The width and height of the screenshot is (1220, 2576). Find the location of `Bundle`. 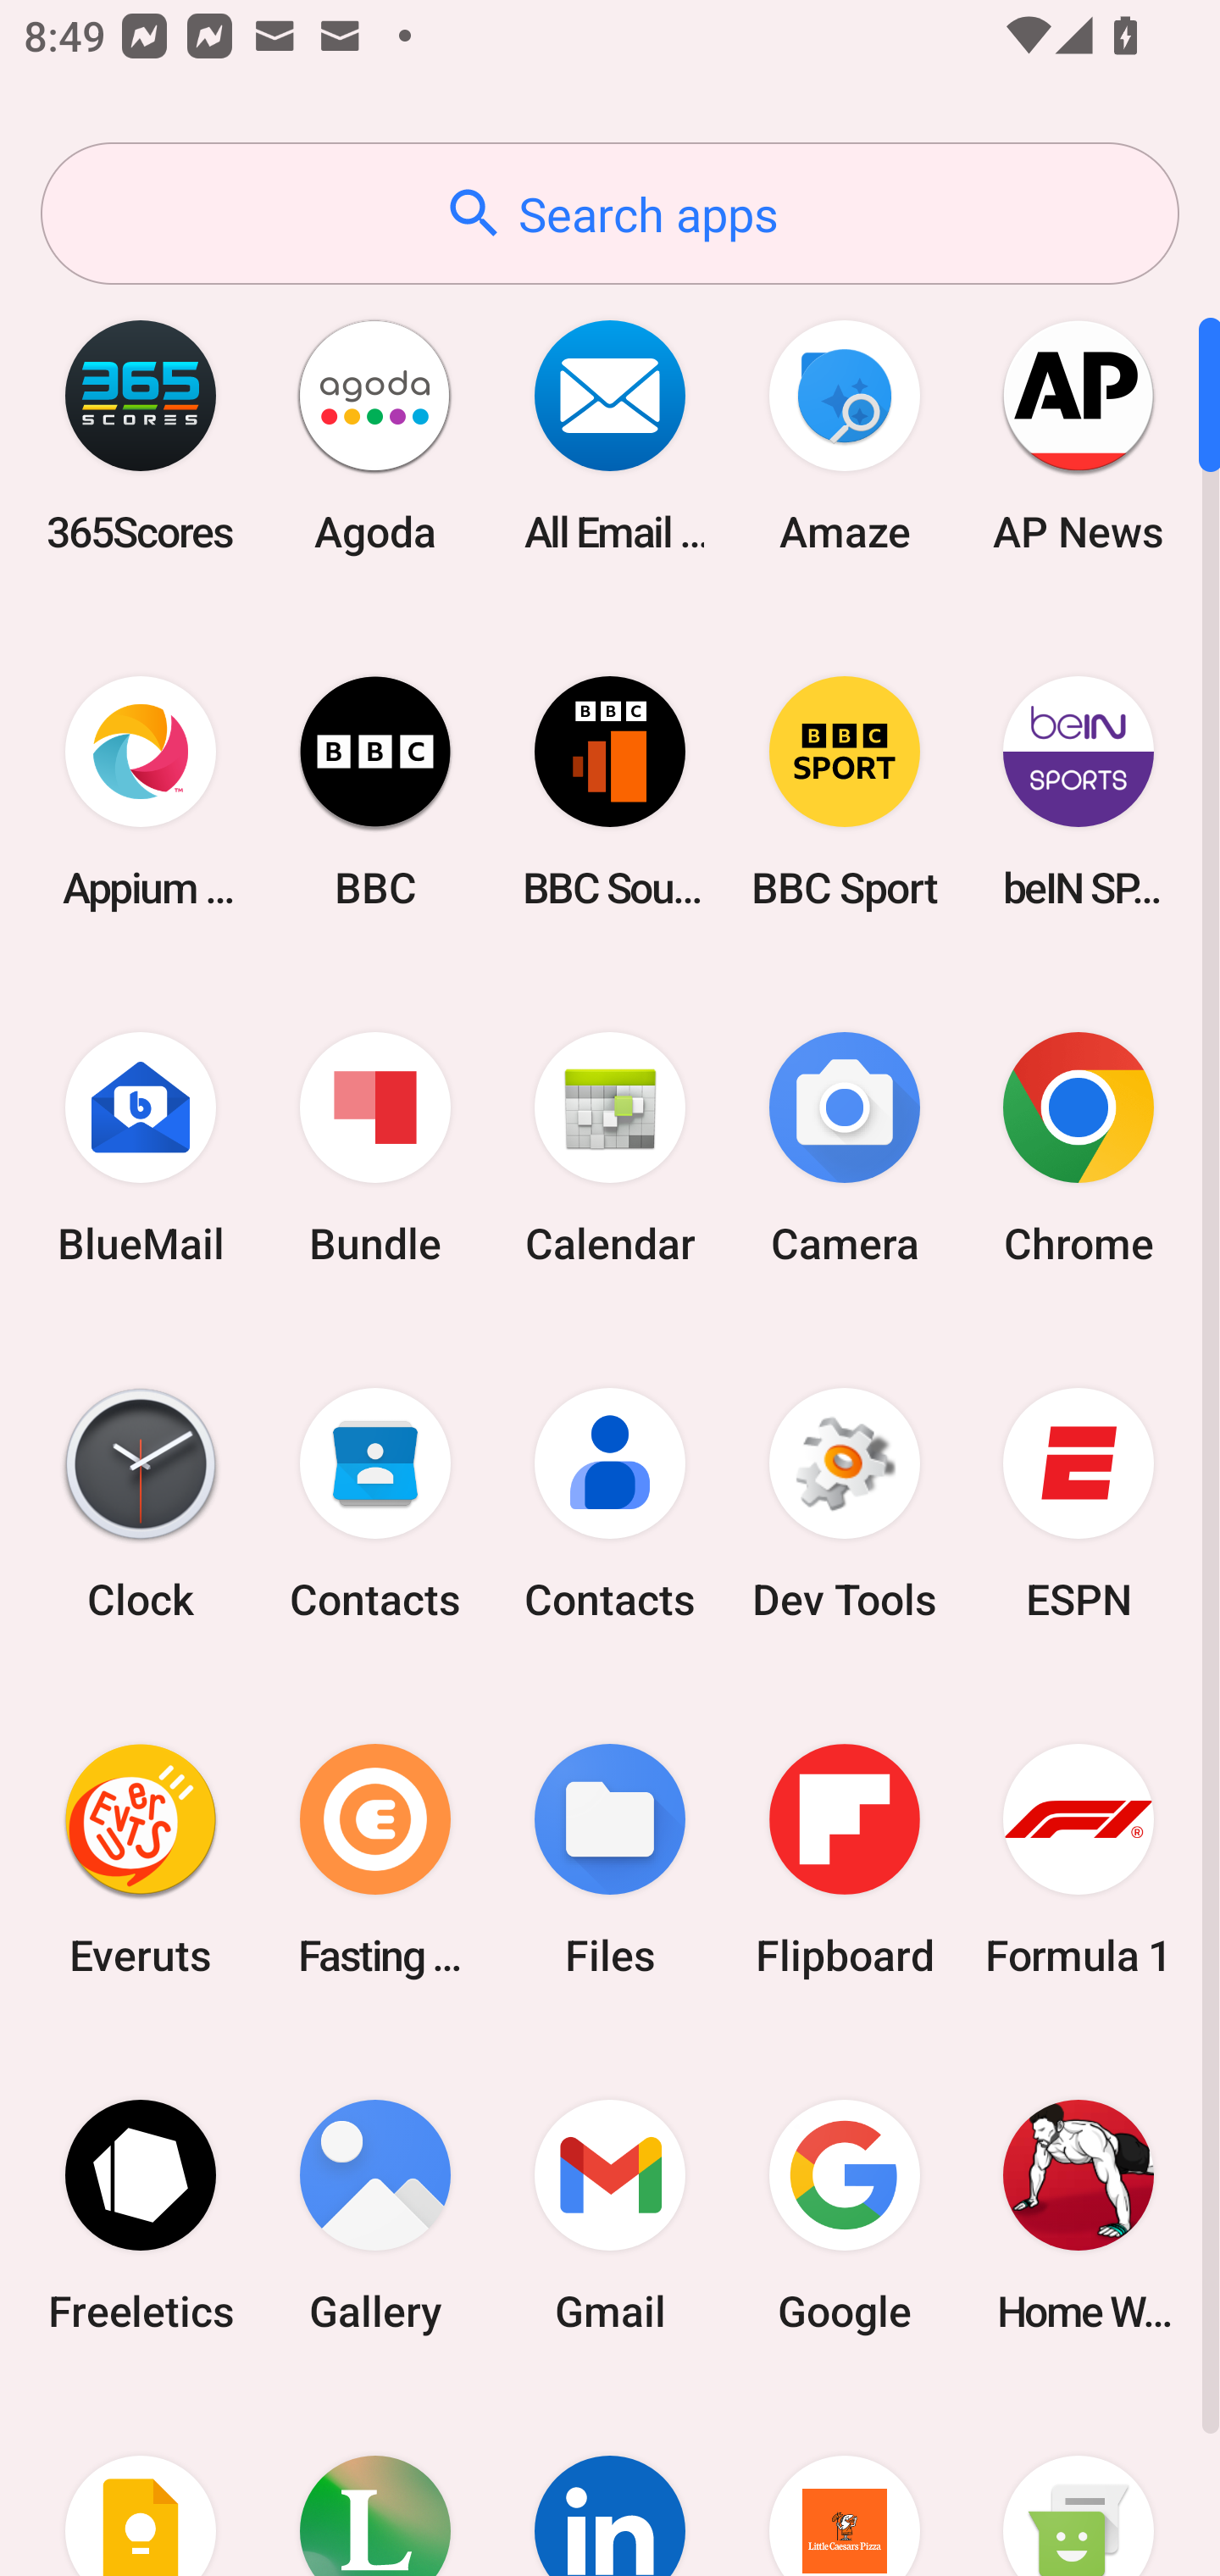

Bundle is located at coordinates (375, 1149).